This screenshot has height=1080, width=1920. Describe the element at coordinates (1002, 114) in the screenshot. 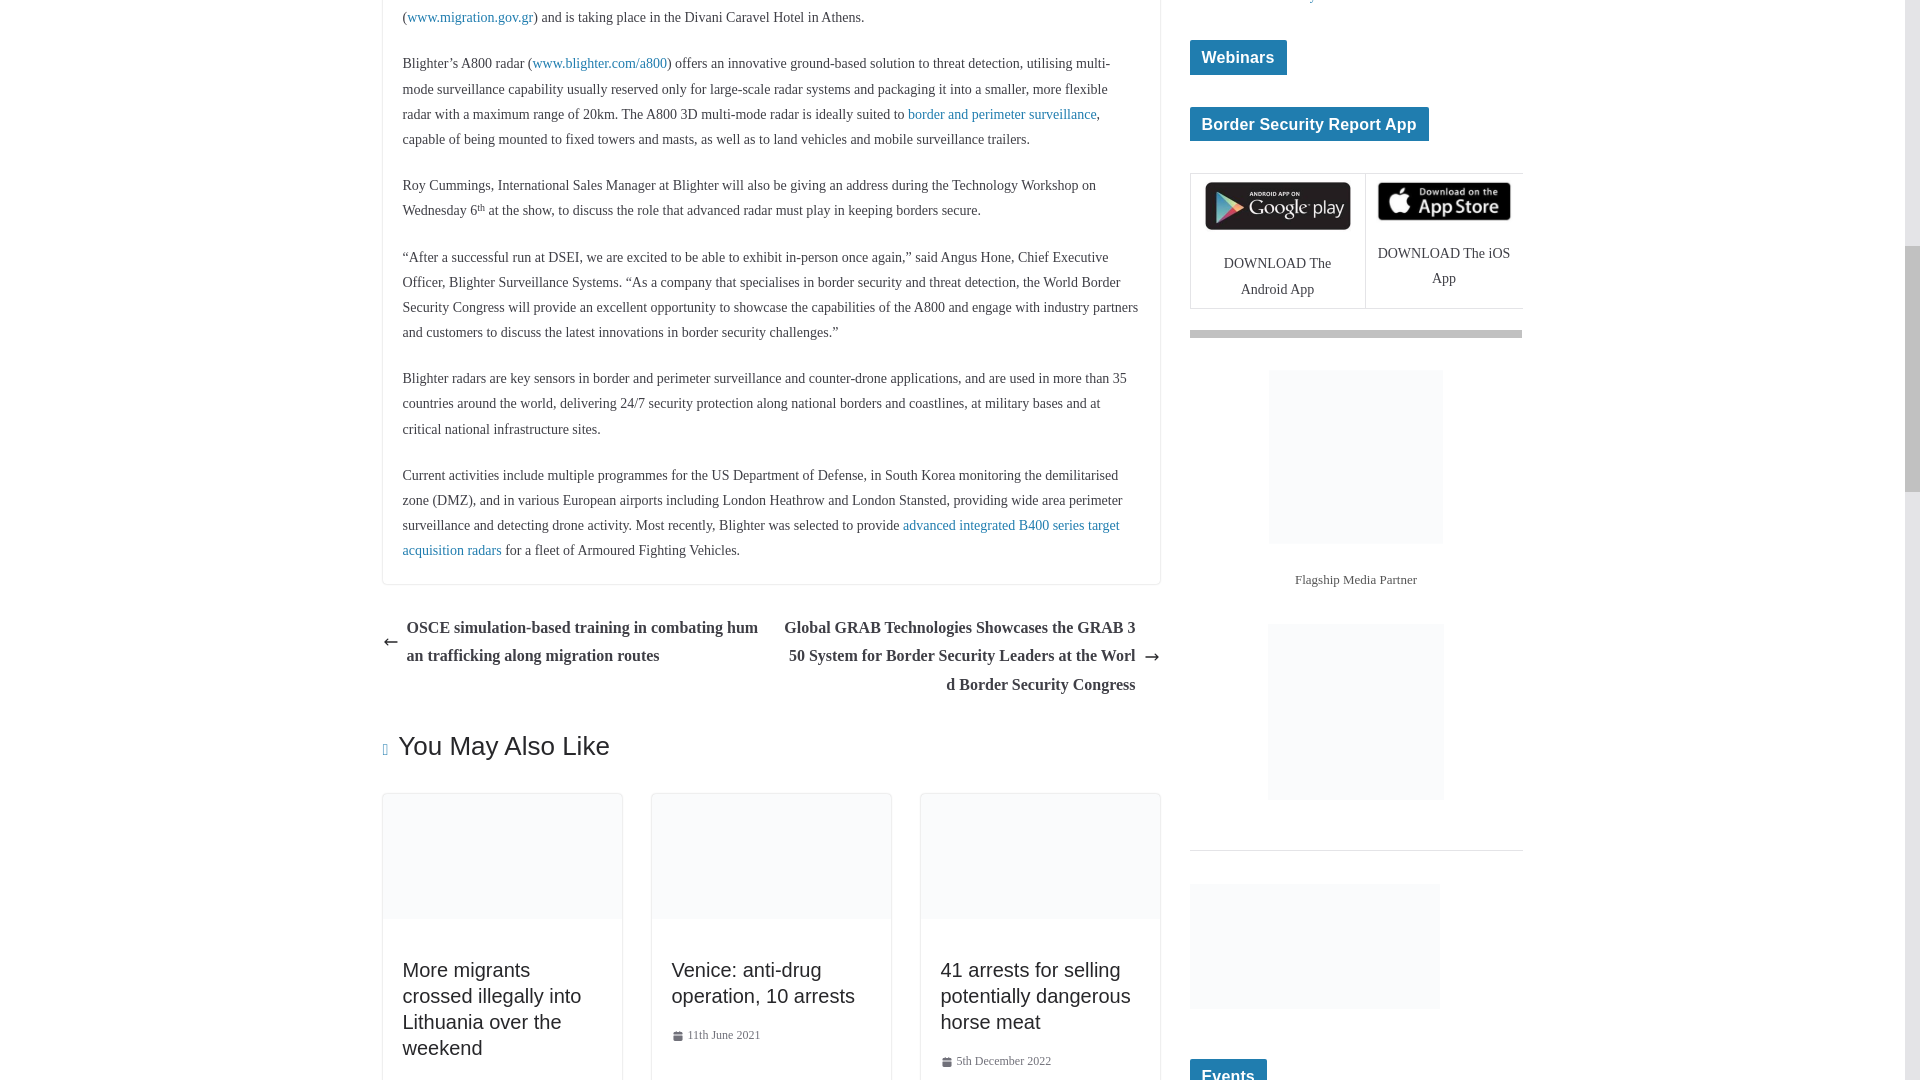

I see `border and perimeter surveillance` at that location.